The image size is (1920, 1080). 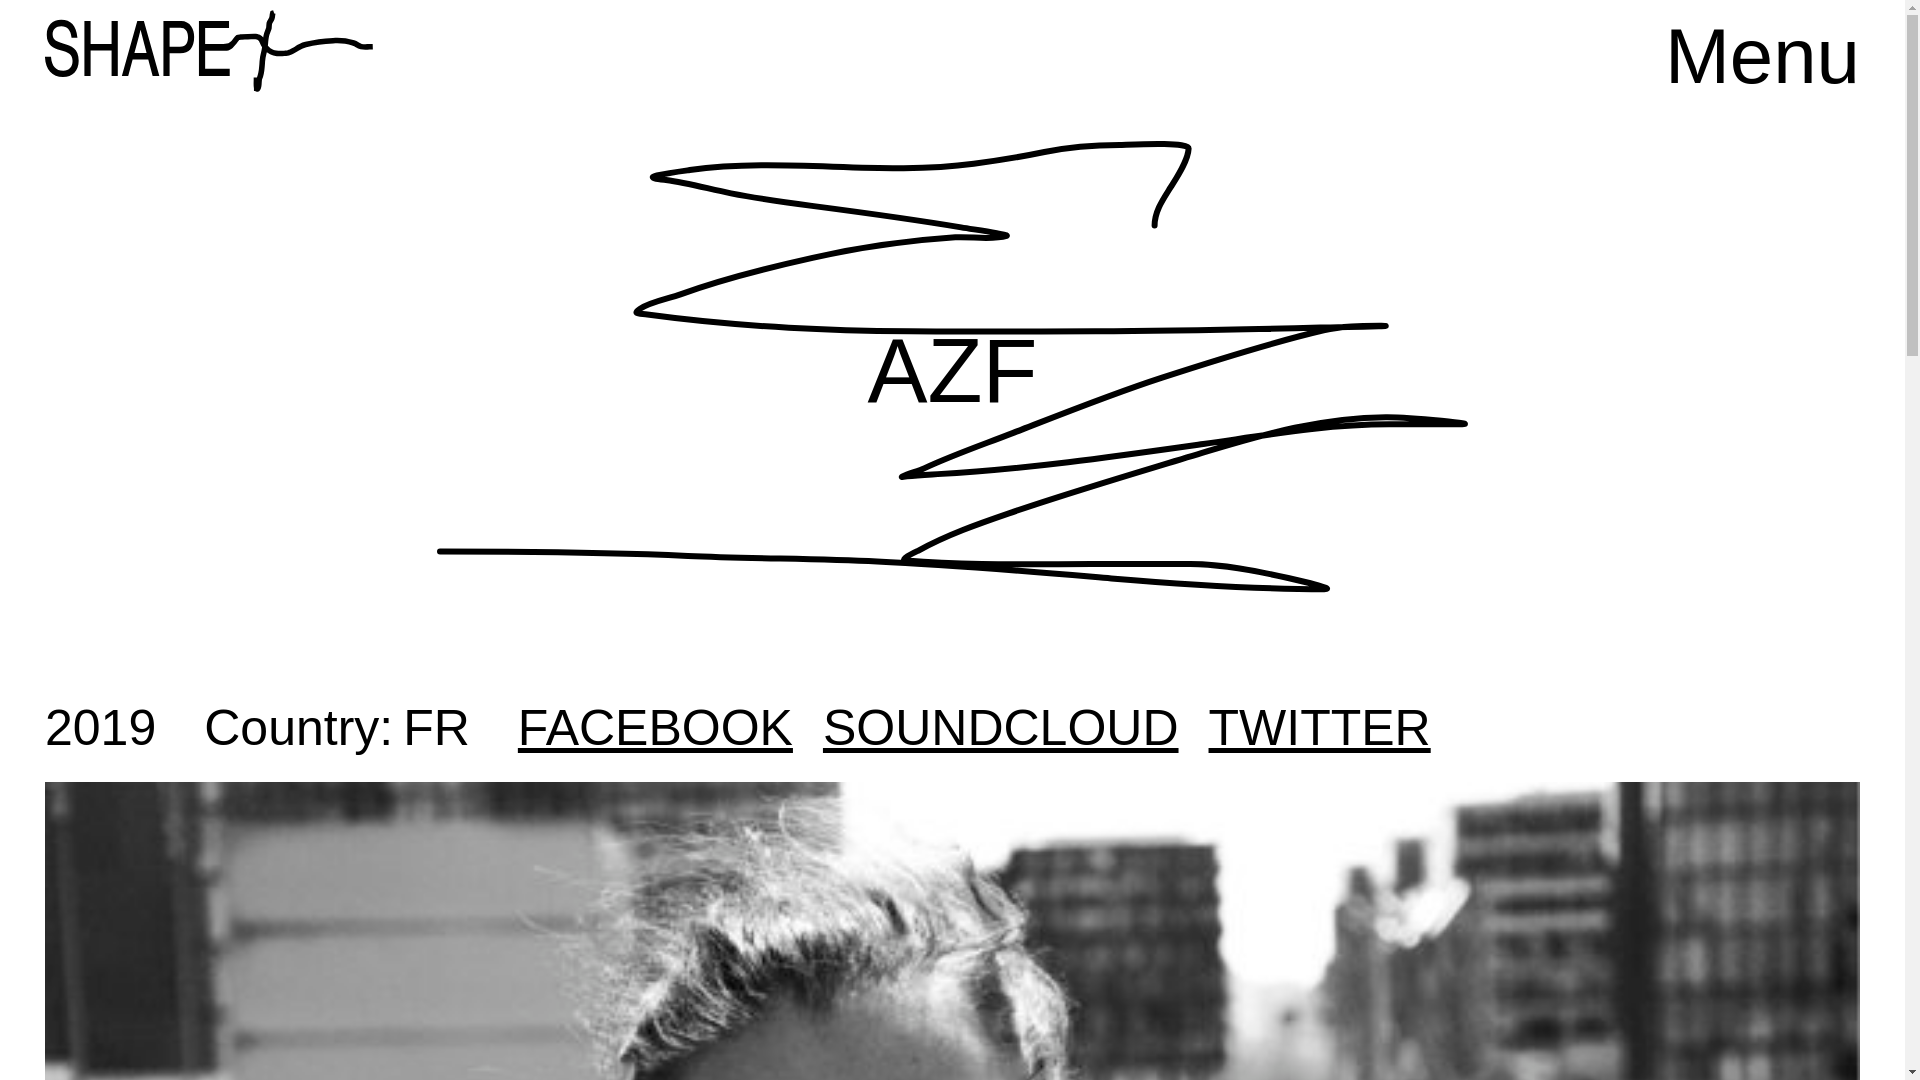 I want to click on FACEBOOK, so click(x=655, y=728).